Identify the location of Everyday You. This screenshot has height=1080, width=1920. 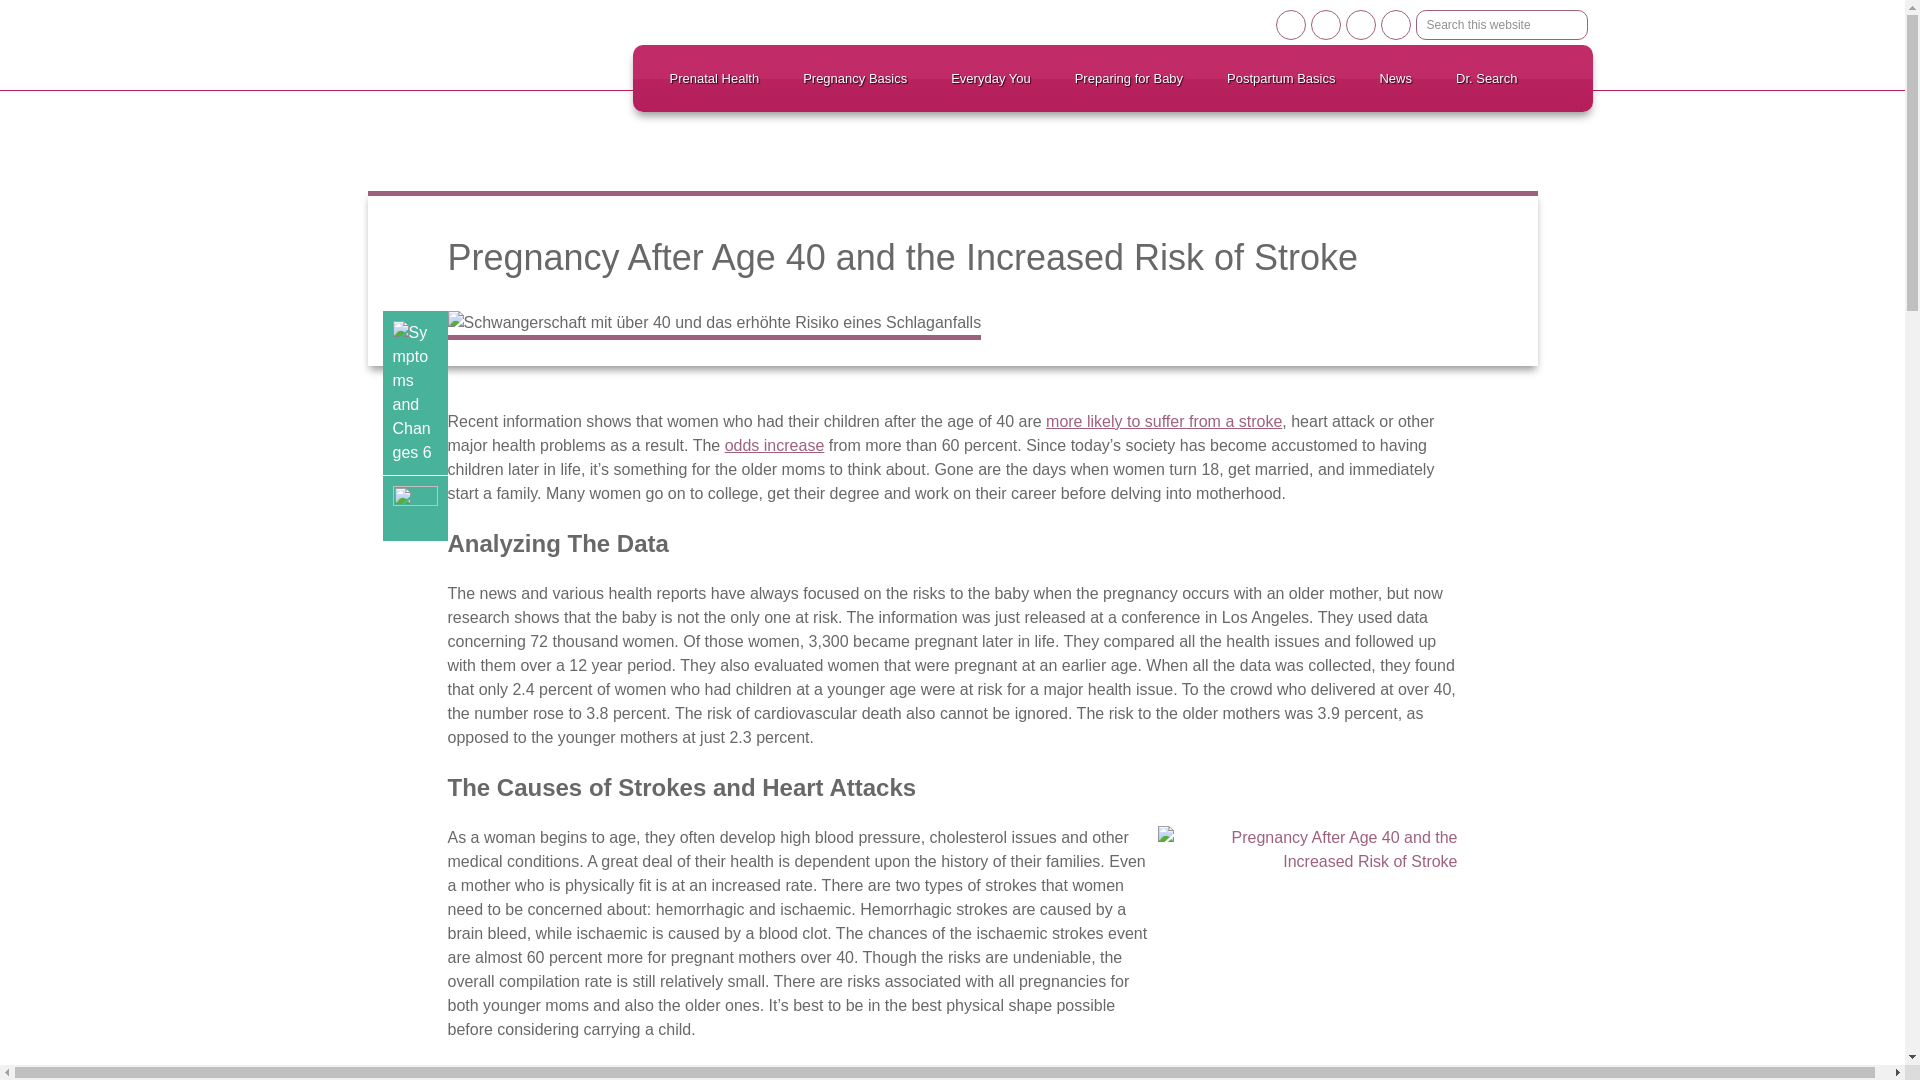
(990, 78).